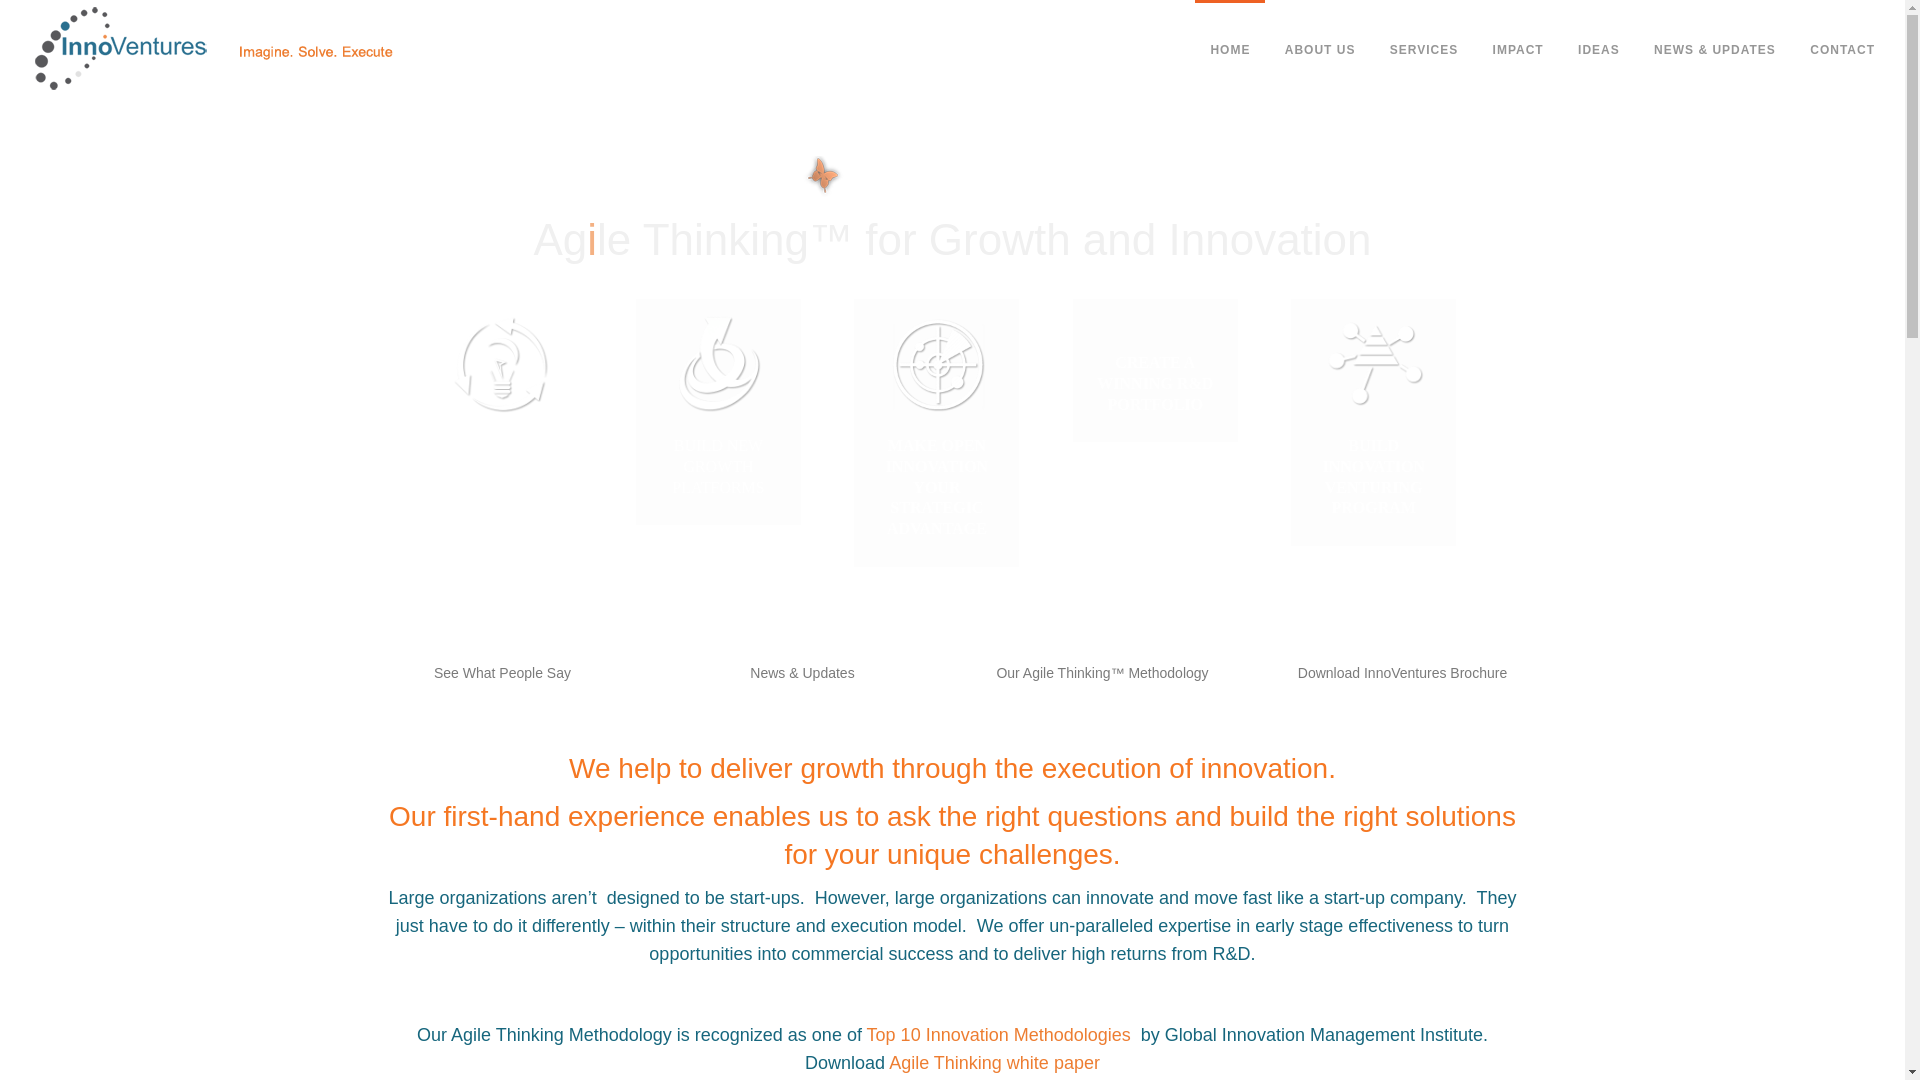 This screenshot has height=1080, width=1920. What do you see at coordinates (936, 512) in the screenshot?
I see `See How` at bounding box center [936, 512].